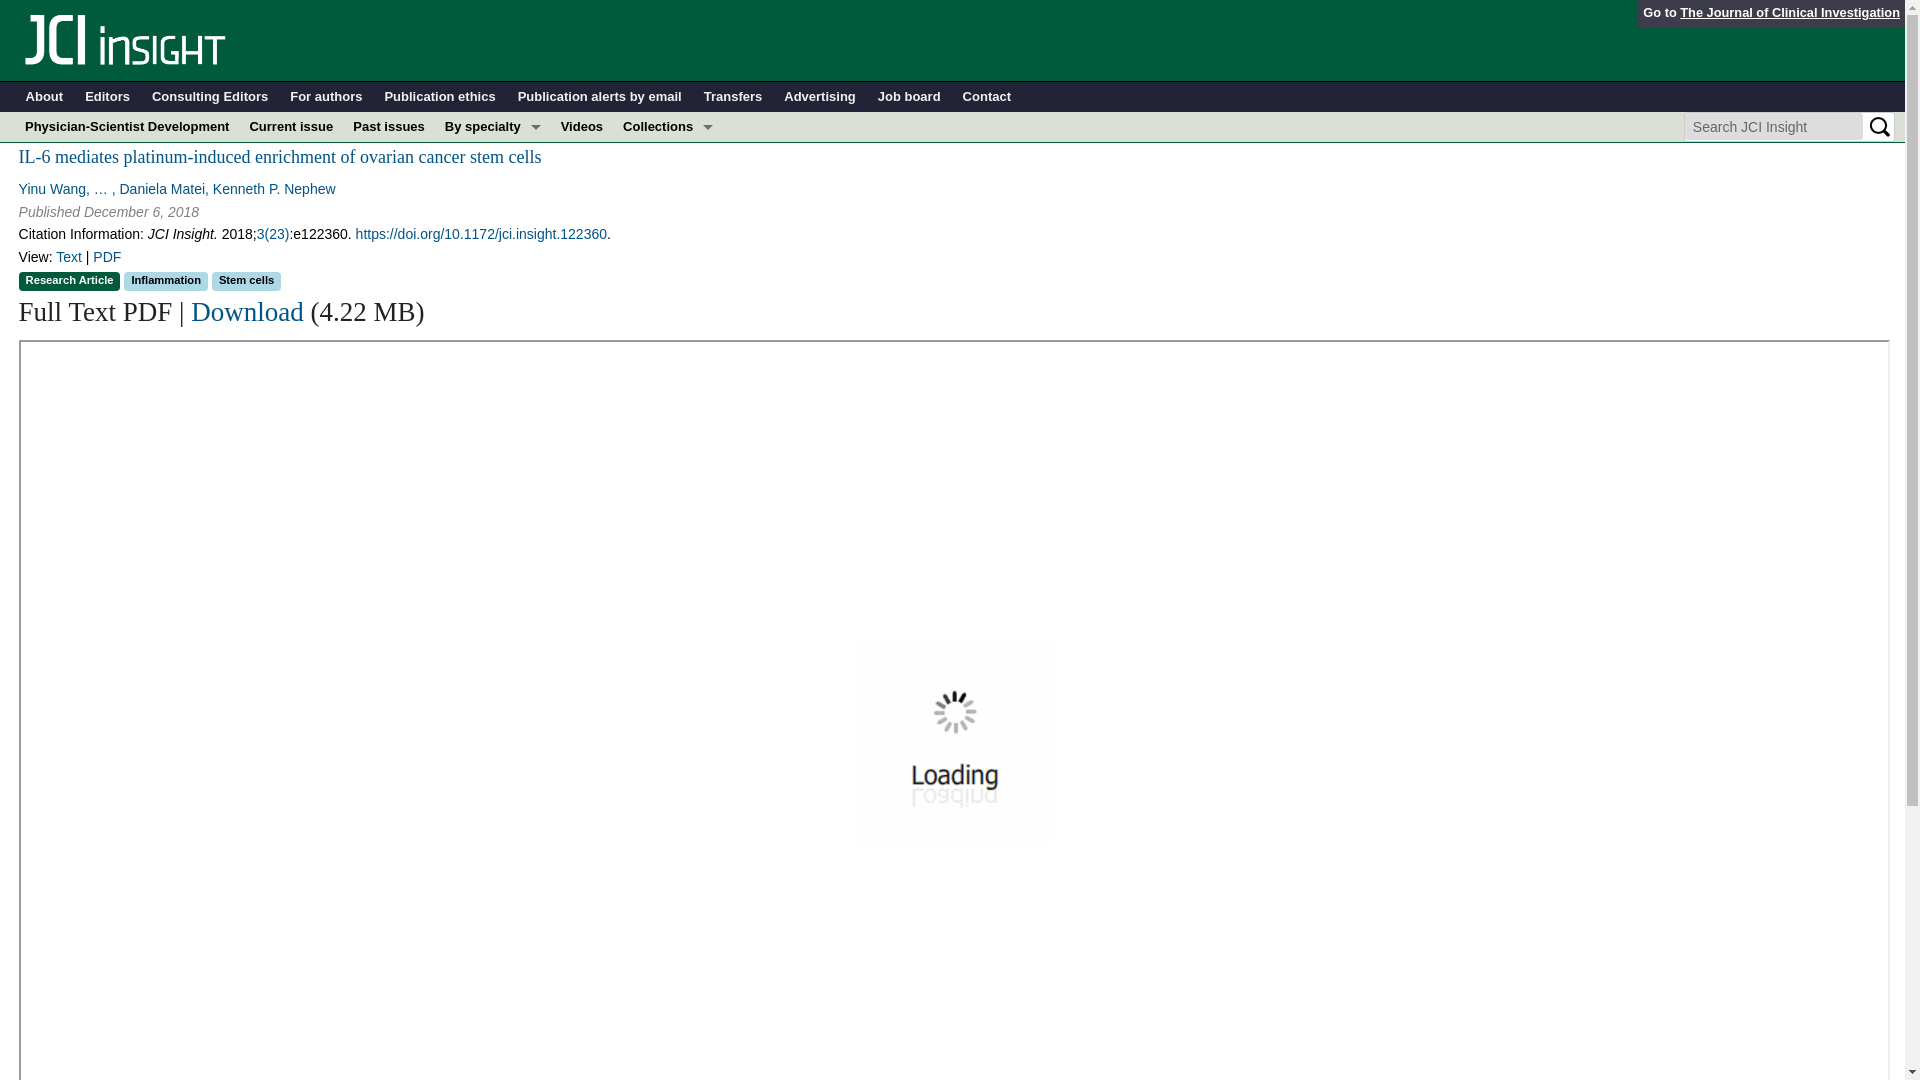  What do you see at coordinates (908, 97) in the screenshot?
I see `Job board` at bounding box center [908, 97].